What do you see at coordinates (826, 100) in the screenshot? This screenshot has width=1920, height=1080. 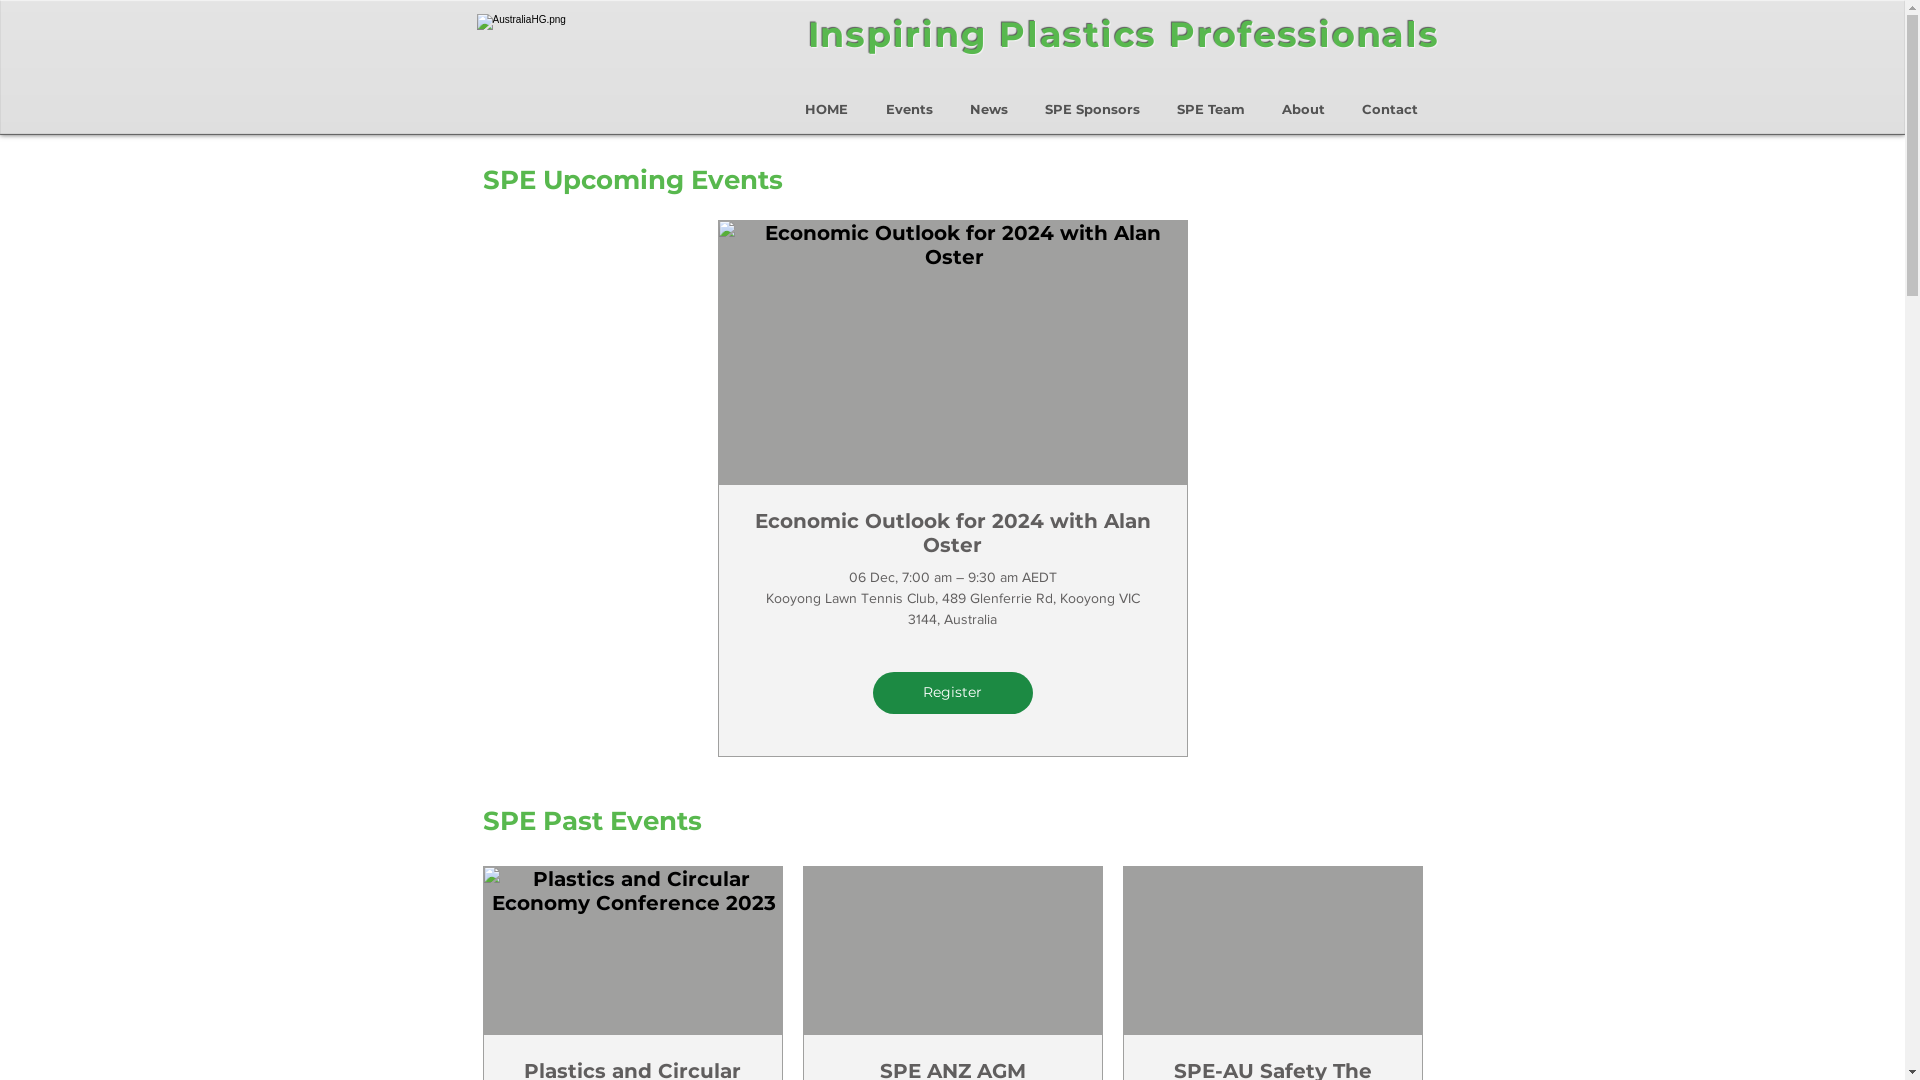 I see `HOME` at bounding box center [826, 100].